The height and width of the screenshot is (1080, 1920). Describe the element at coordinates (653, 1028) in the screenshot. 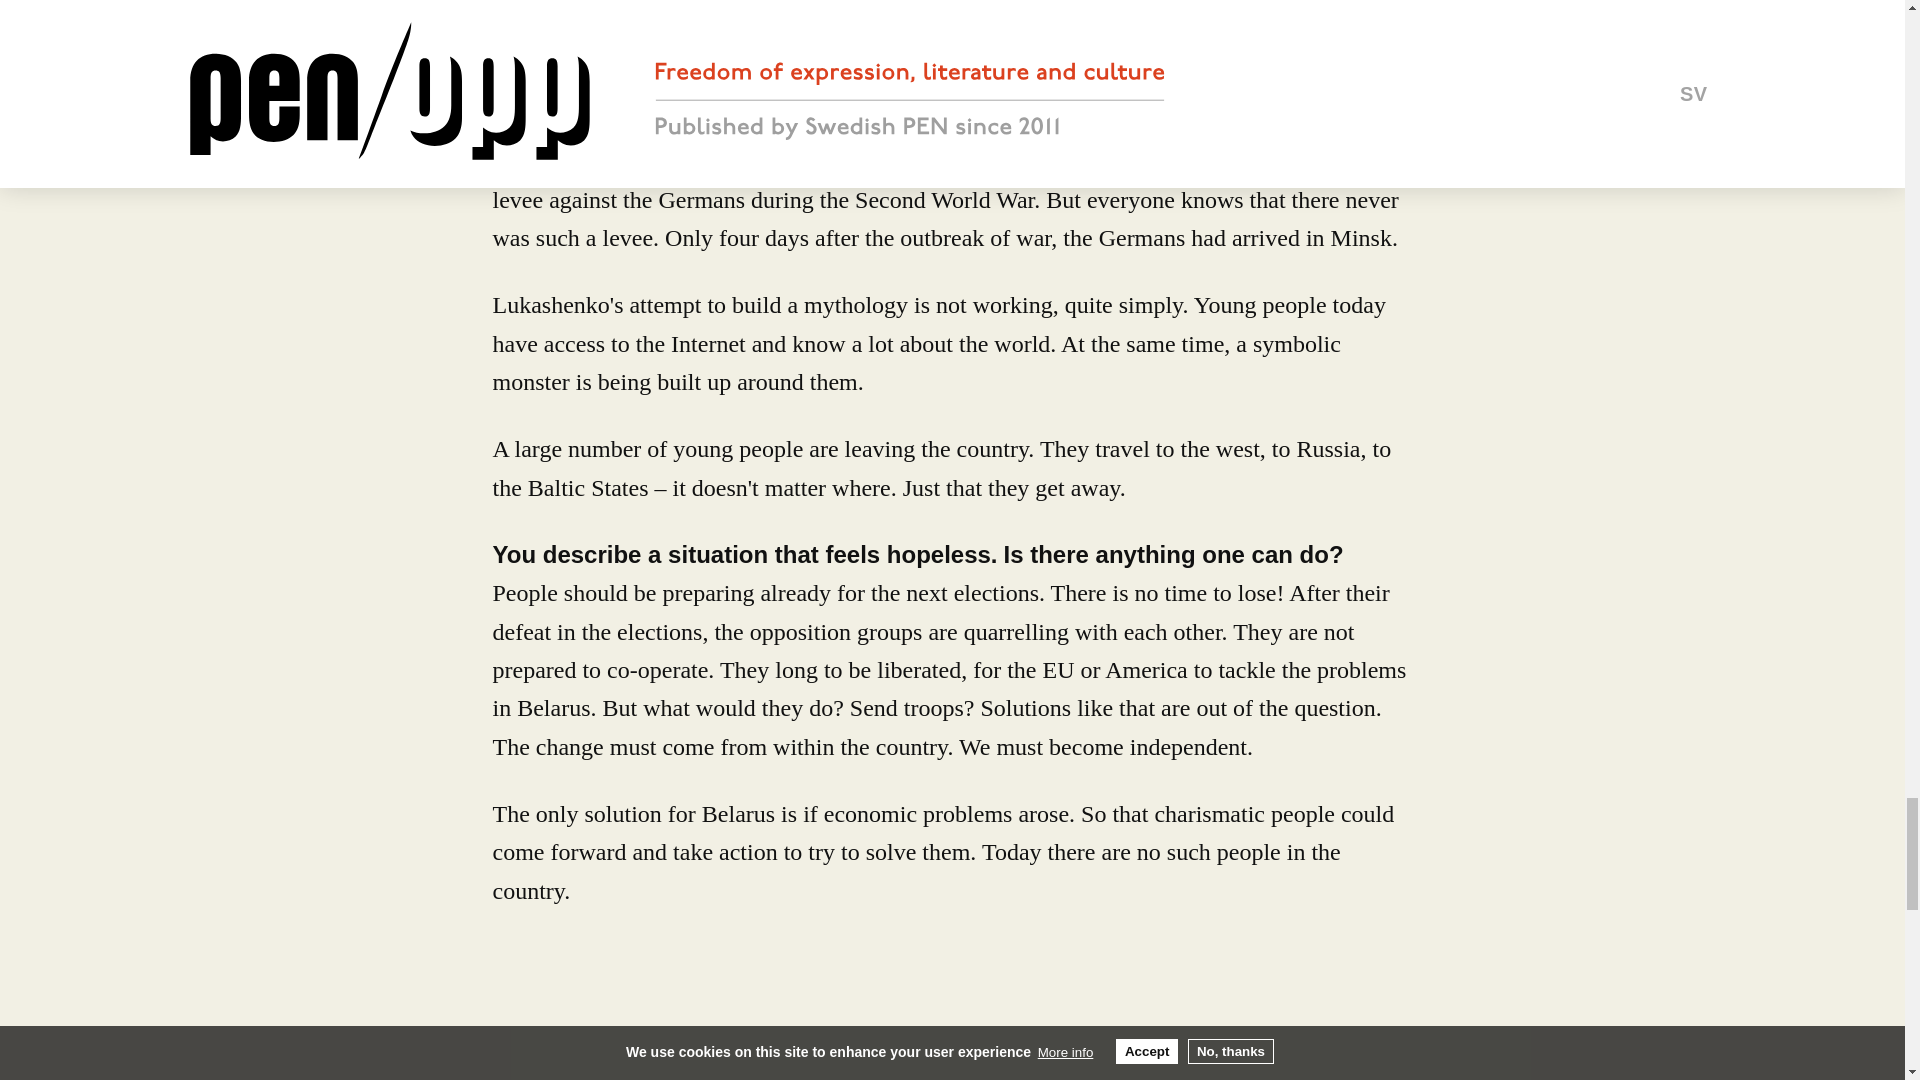

I see `E-mail` at that location.